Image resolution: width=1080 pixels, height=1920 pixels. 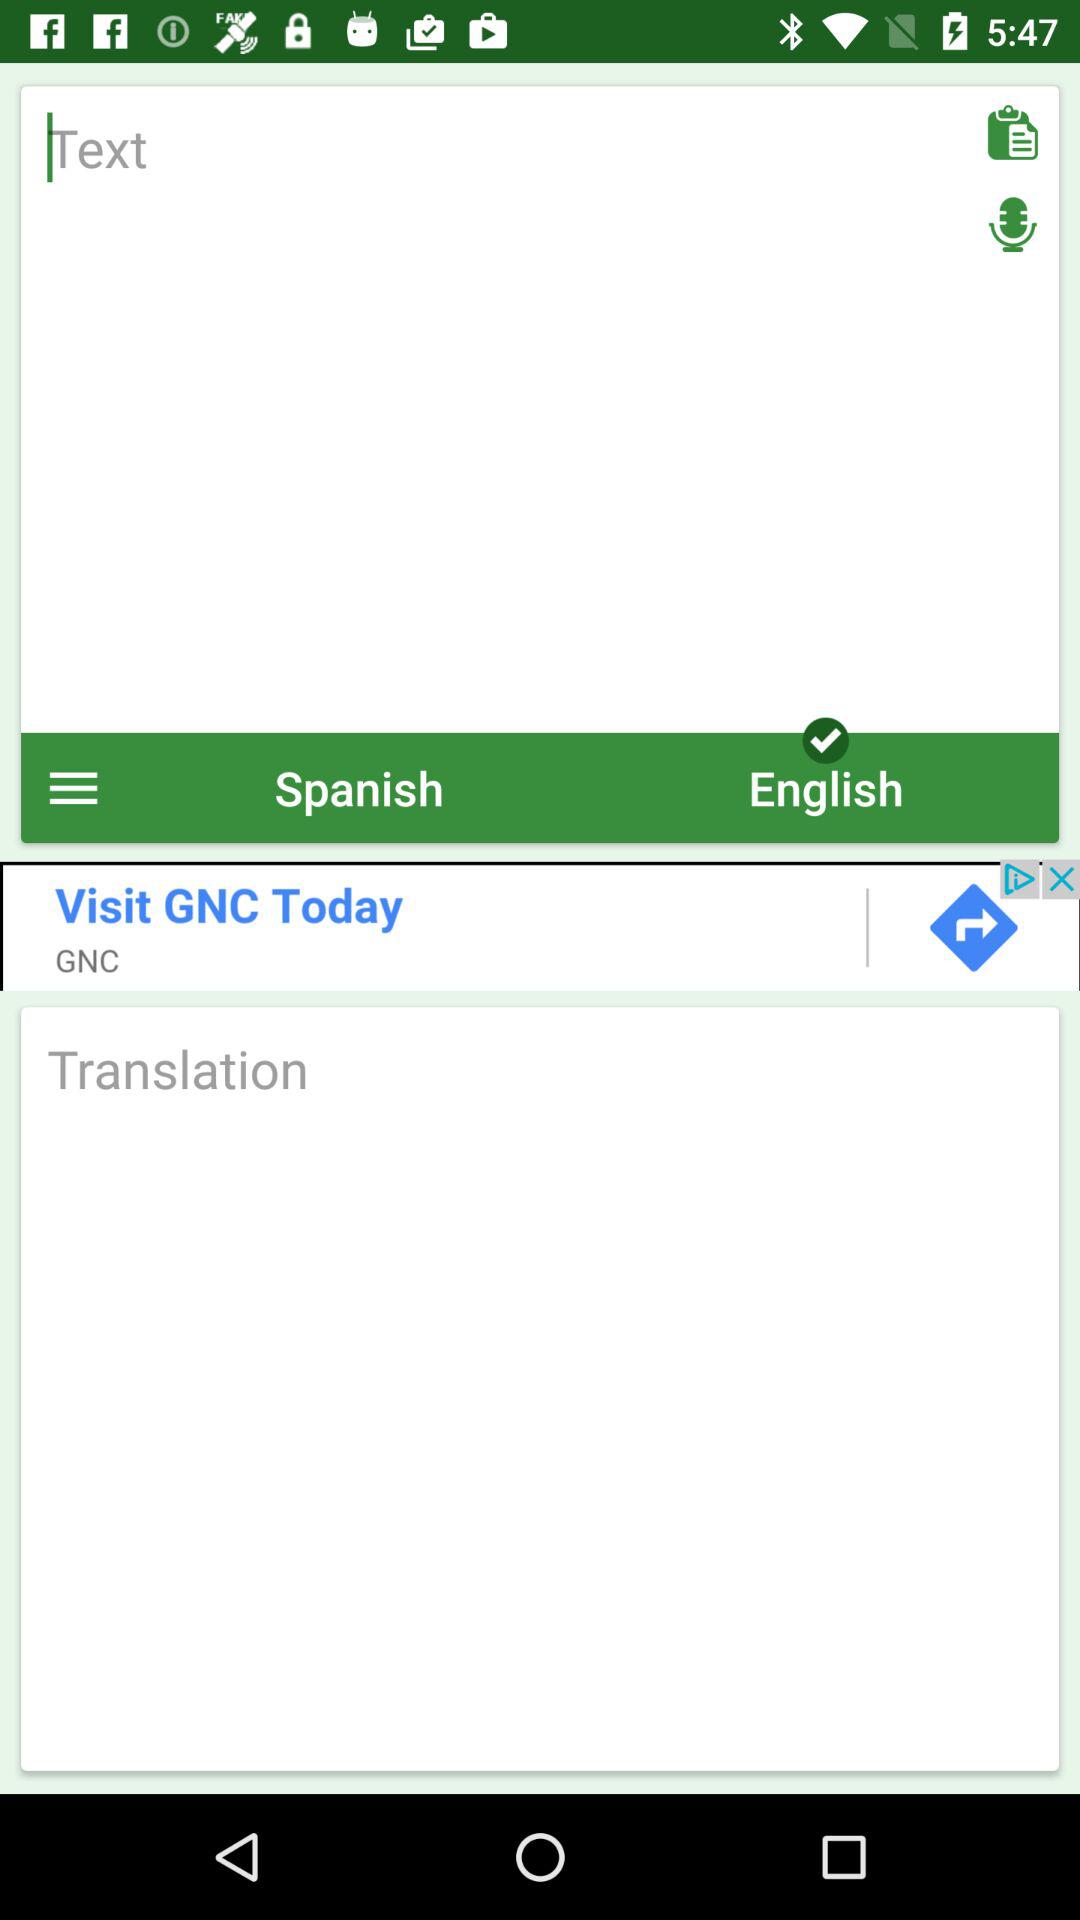 I want to click on translate something, so click(x=540, y=1068).